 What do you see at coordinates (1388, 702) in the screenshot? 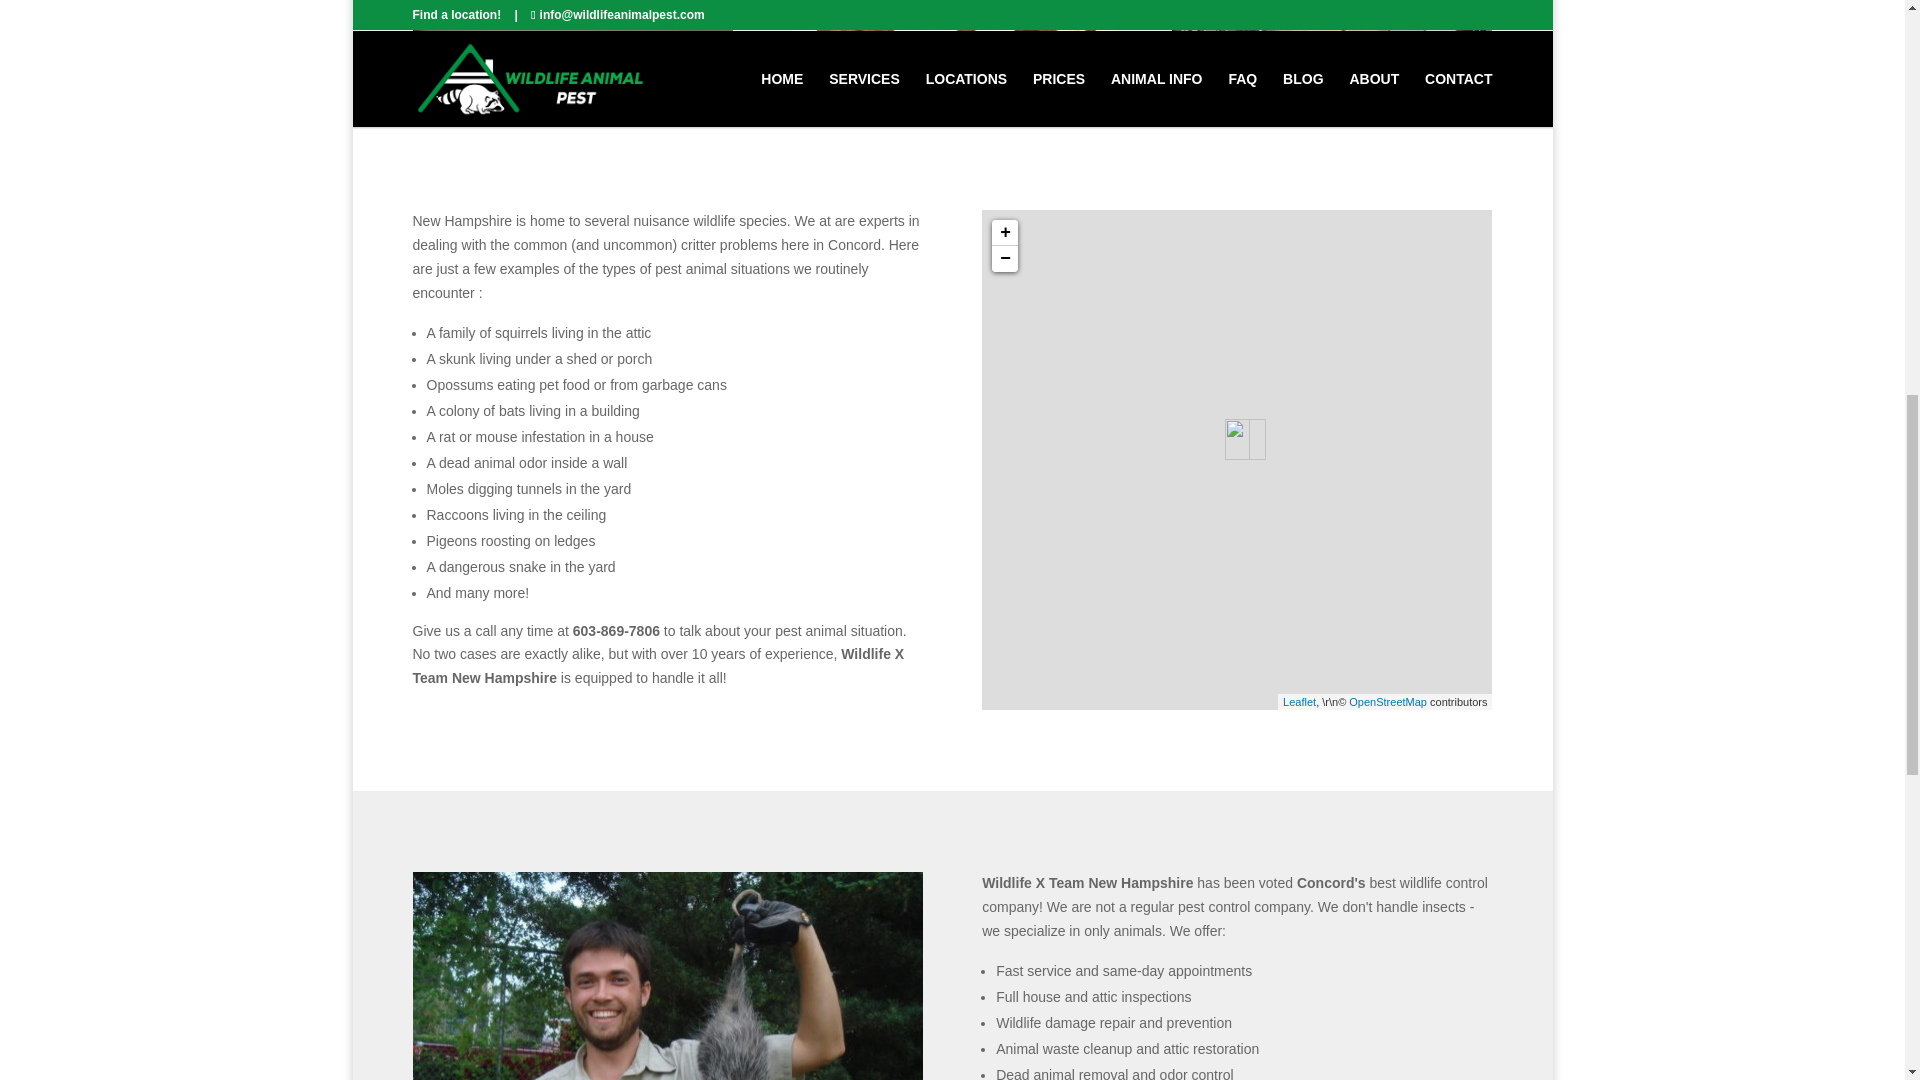
I see `OpenStreetMap` at bounding box center [1388, 702].